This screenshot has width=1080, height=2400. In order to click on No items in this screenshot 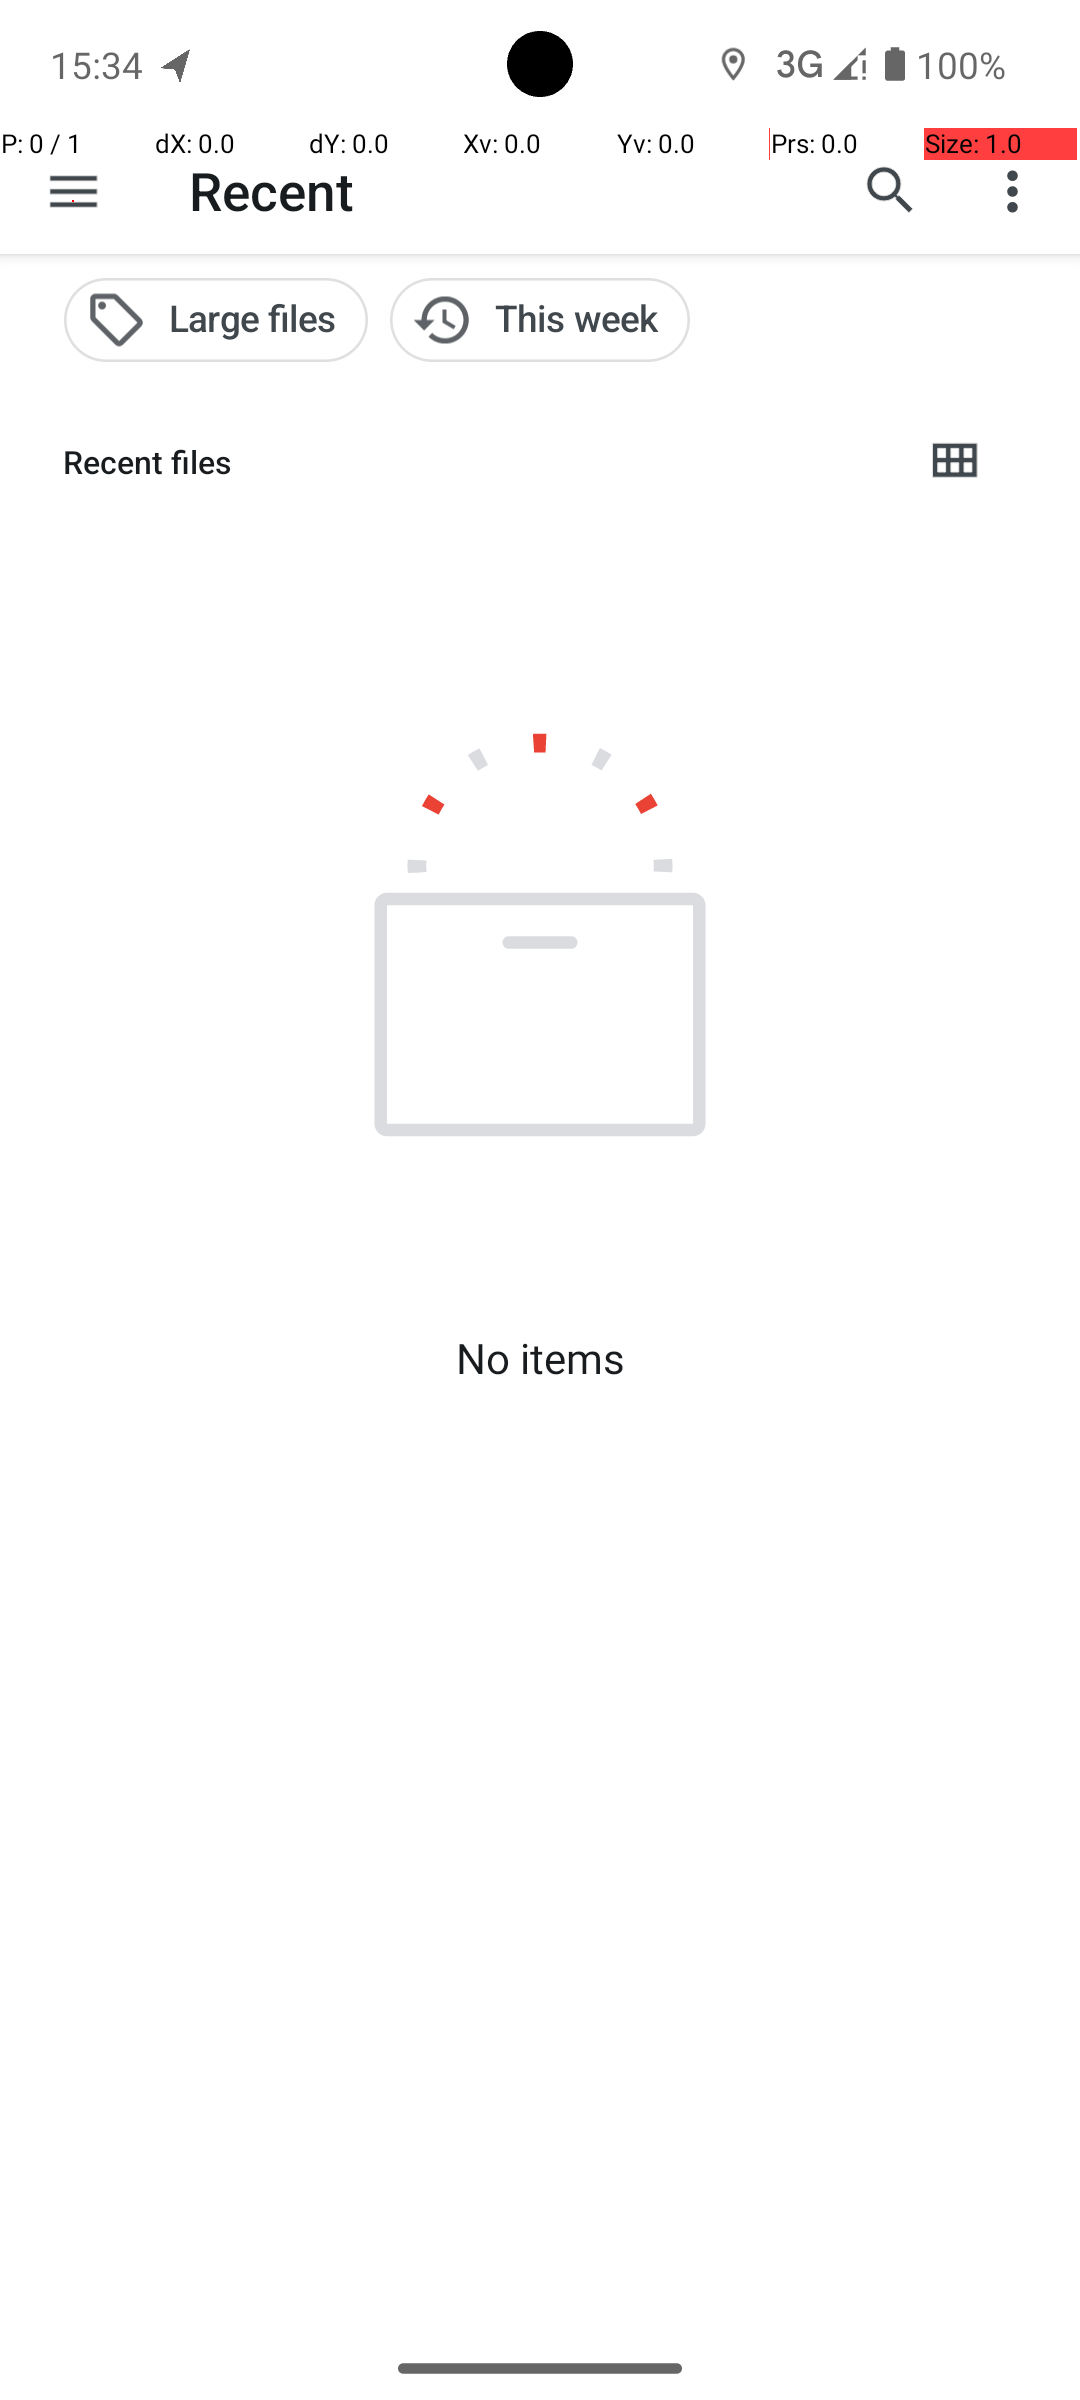, I will do `click(540, 1358)`.